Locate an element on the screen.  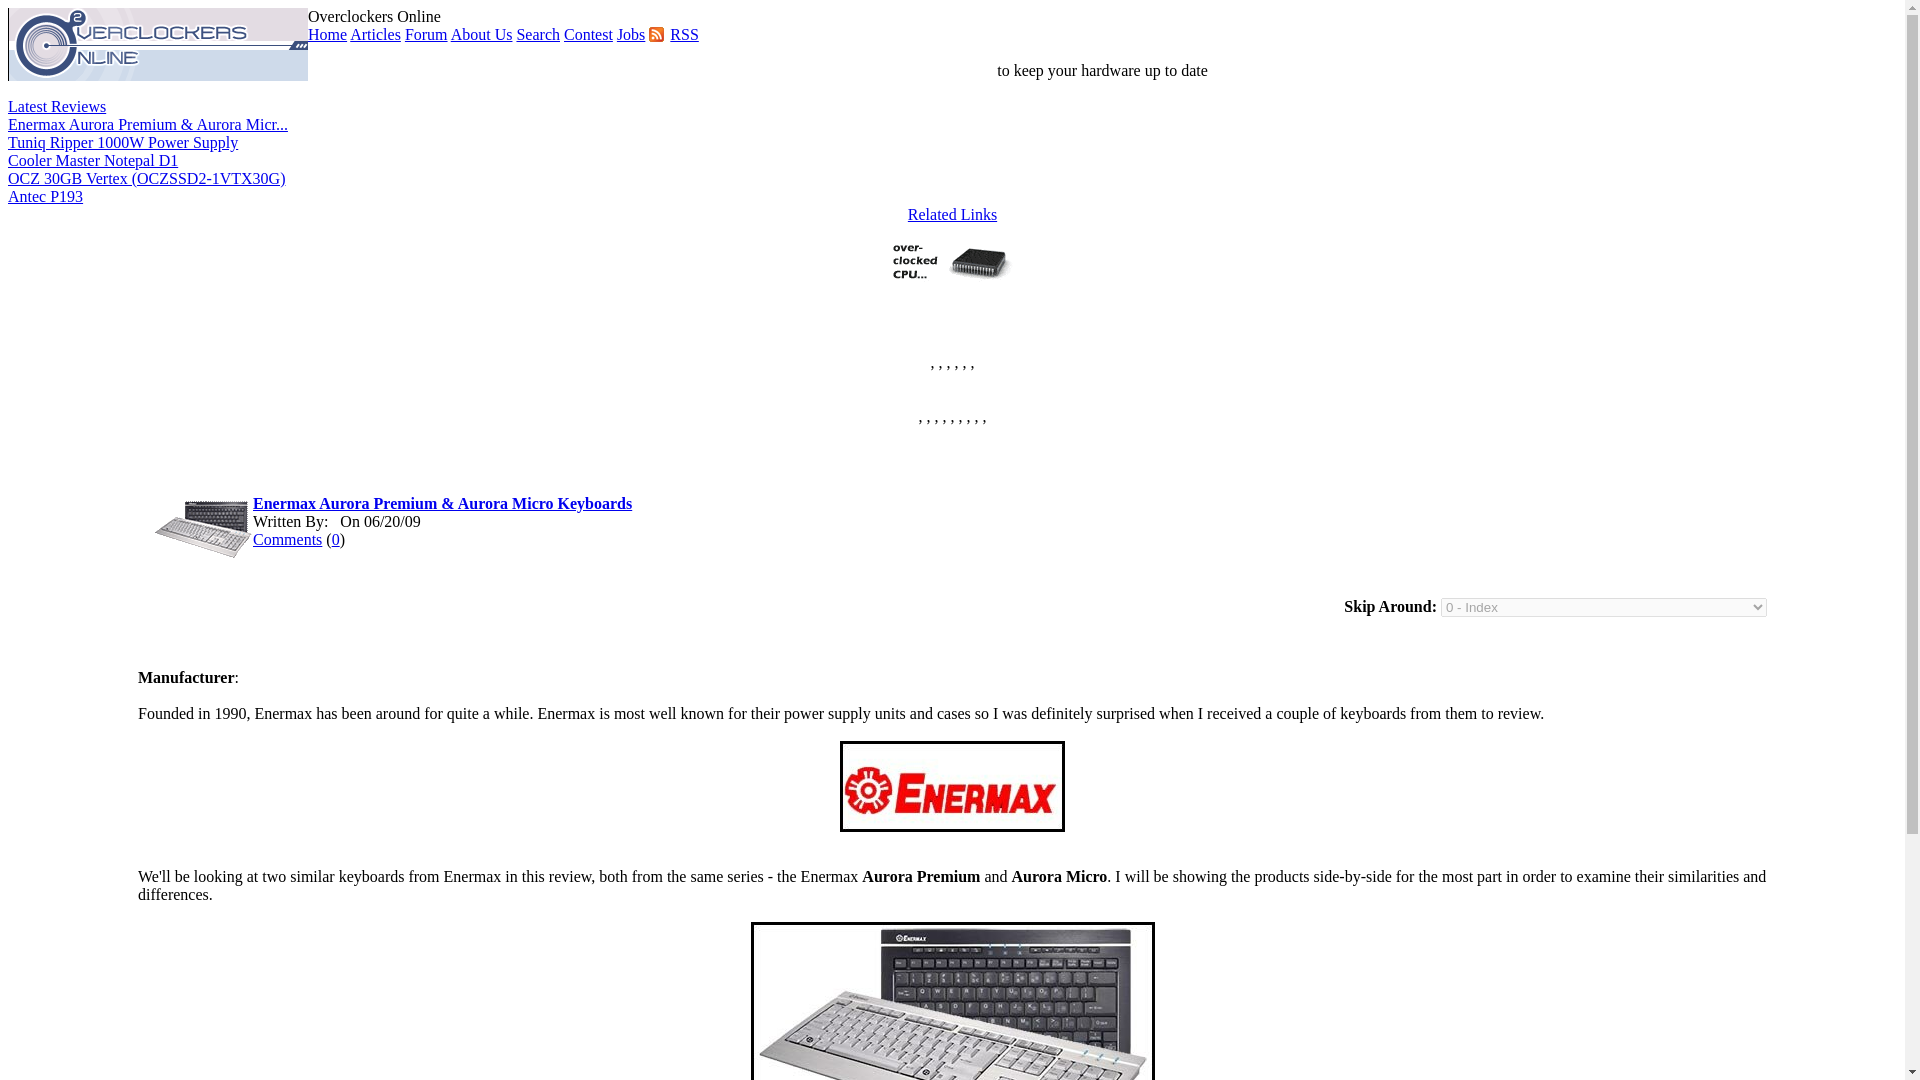
Comments is located at coordinates (288, 539).